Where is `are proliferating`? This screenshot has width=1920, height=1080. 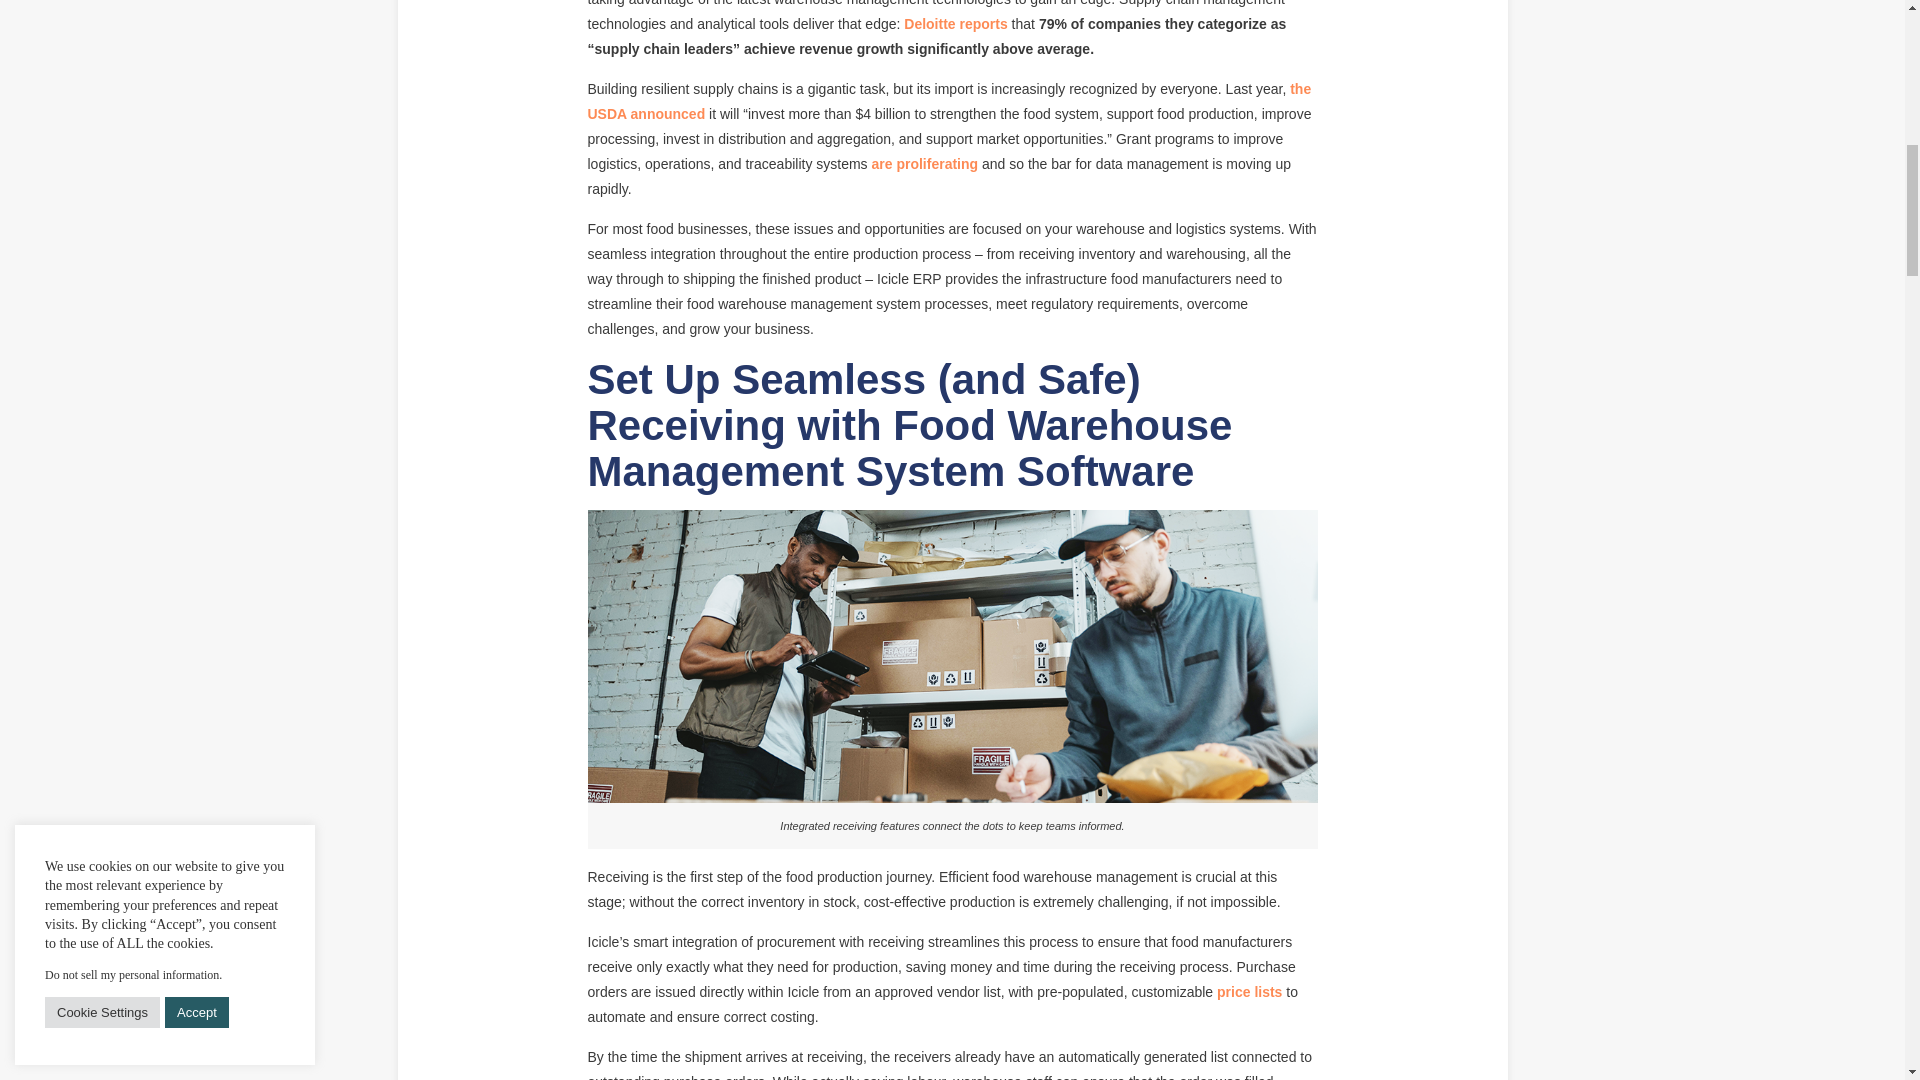
are proliferating is located at coordinates (925, 163).